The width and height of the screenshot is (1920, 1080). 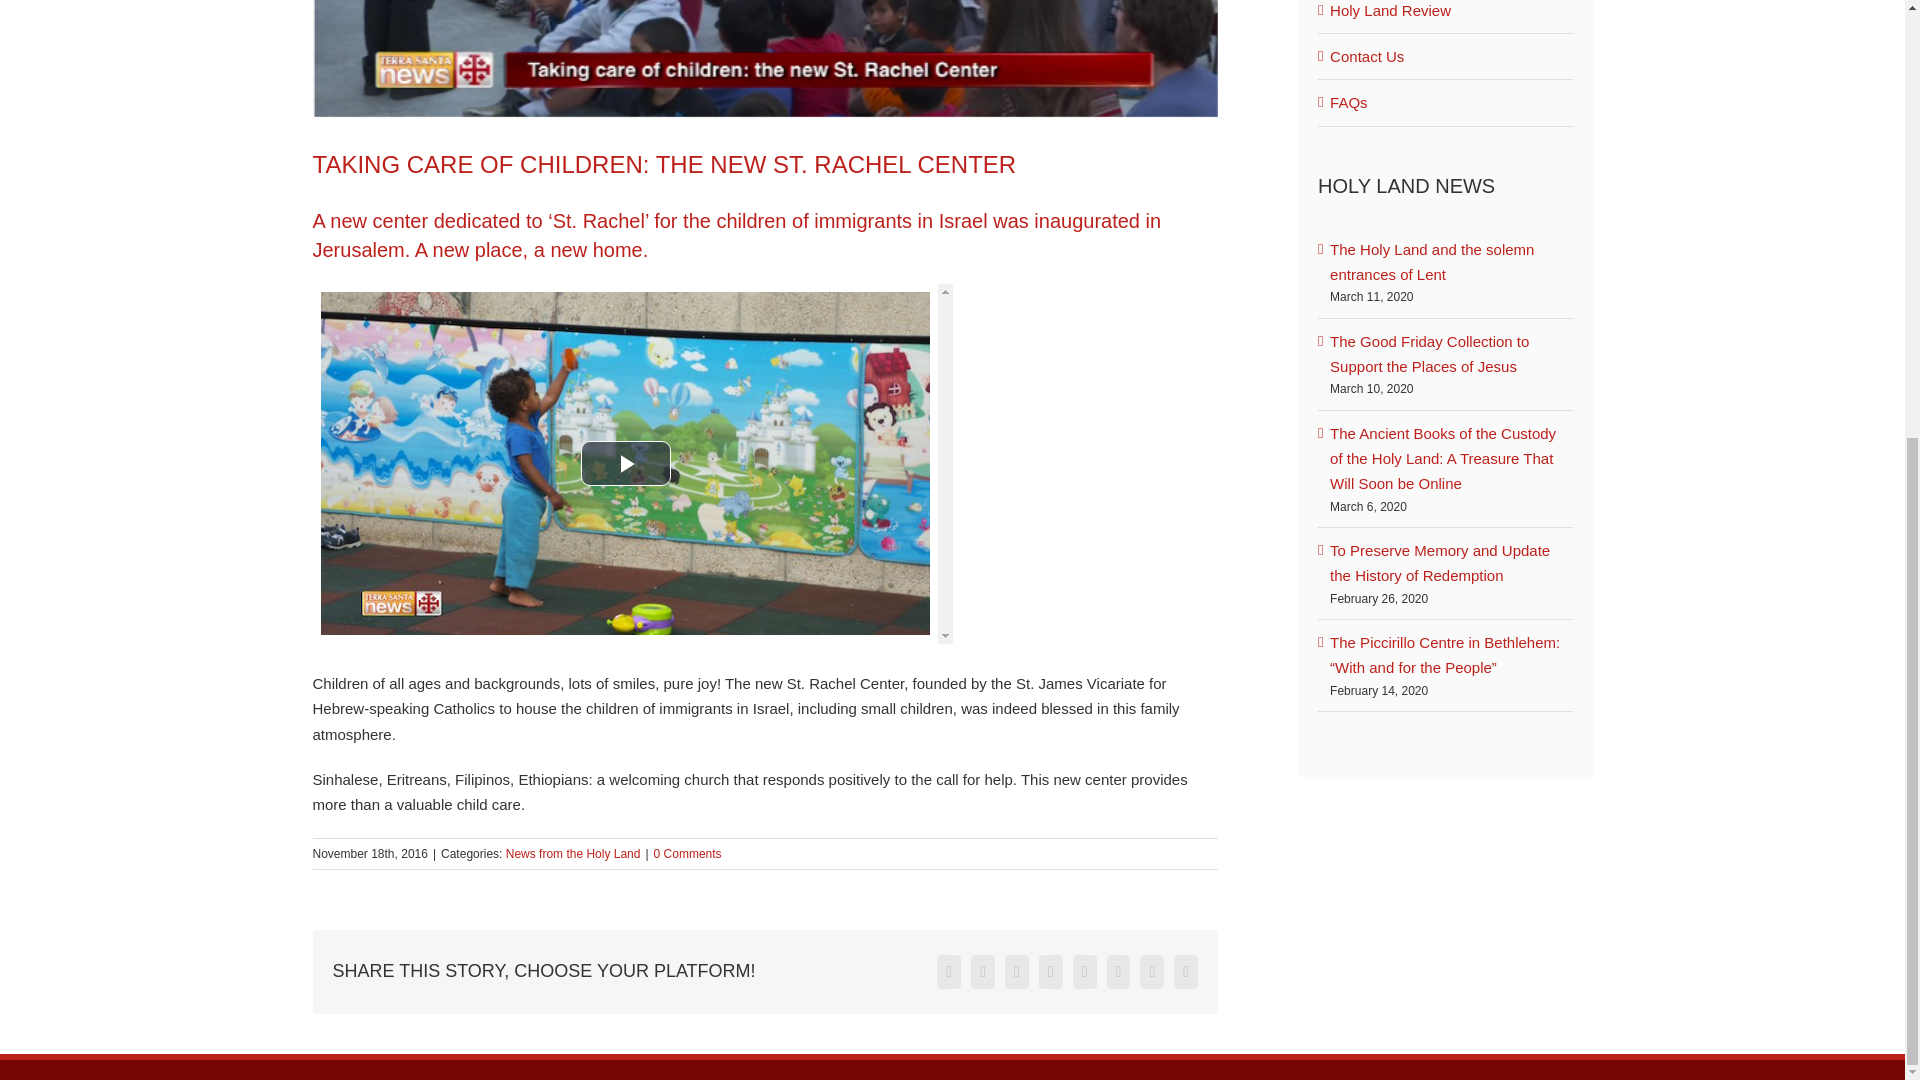 What do you see at coordinates (688, 853) in the screenshot?
I see `0 Comments` at bounding box center [688, 853].